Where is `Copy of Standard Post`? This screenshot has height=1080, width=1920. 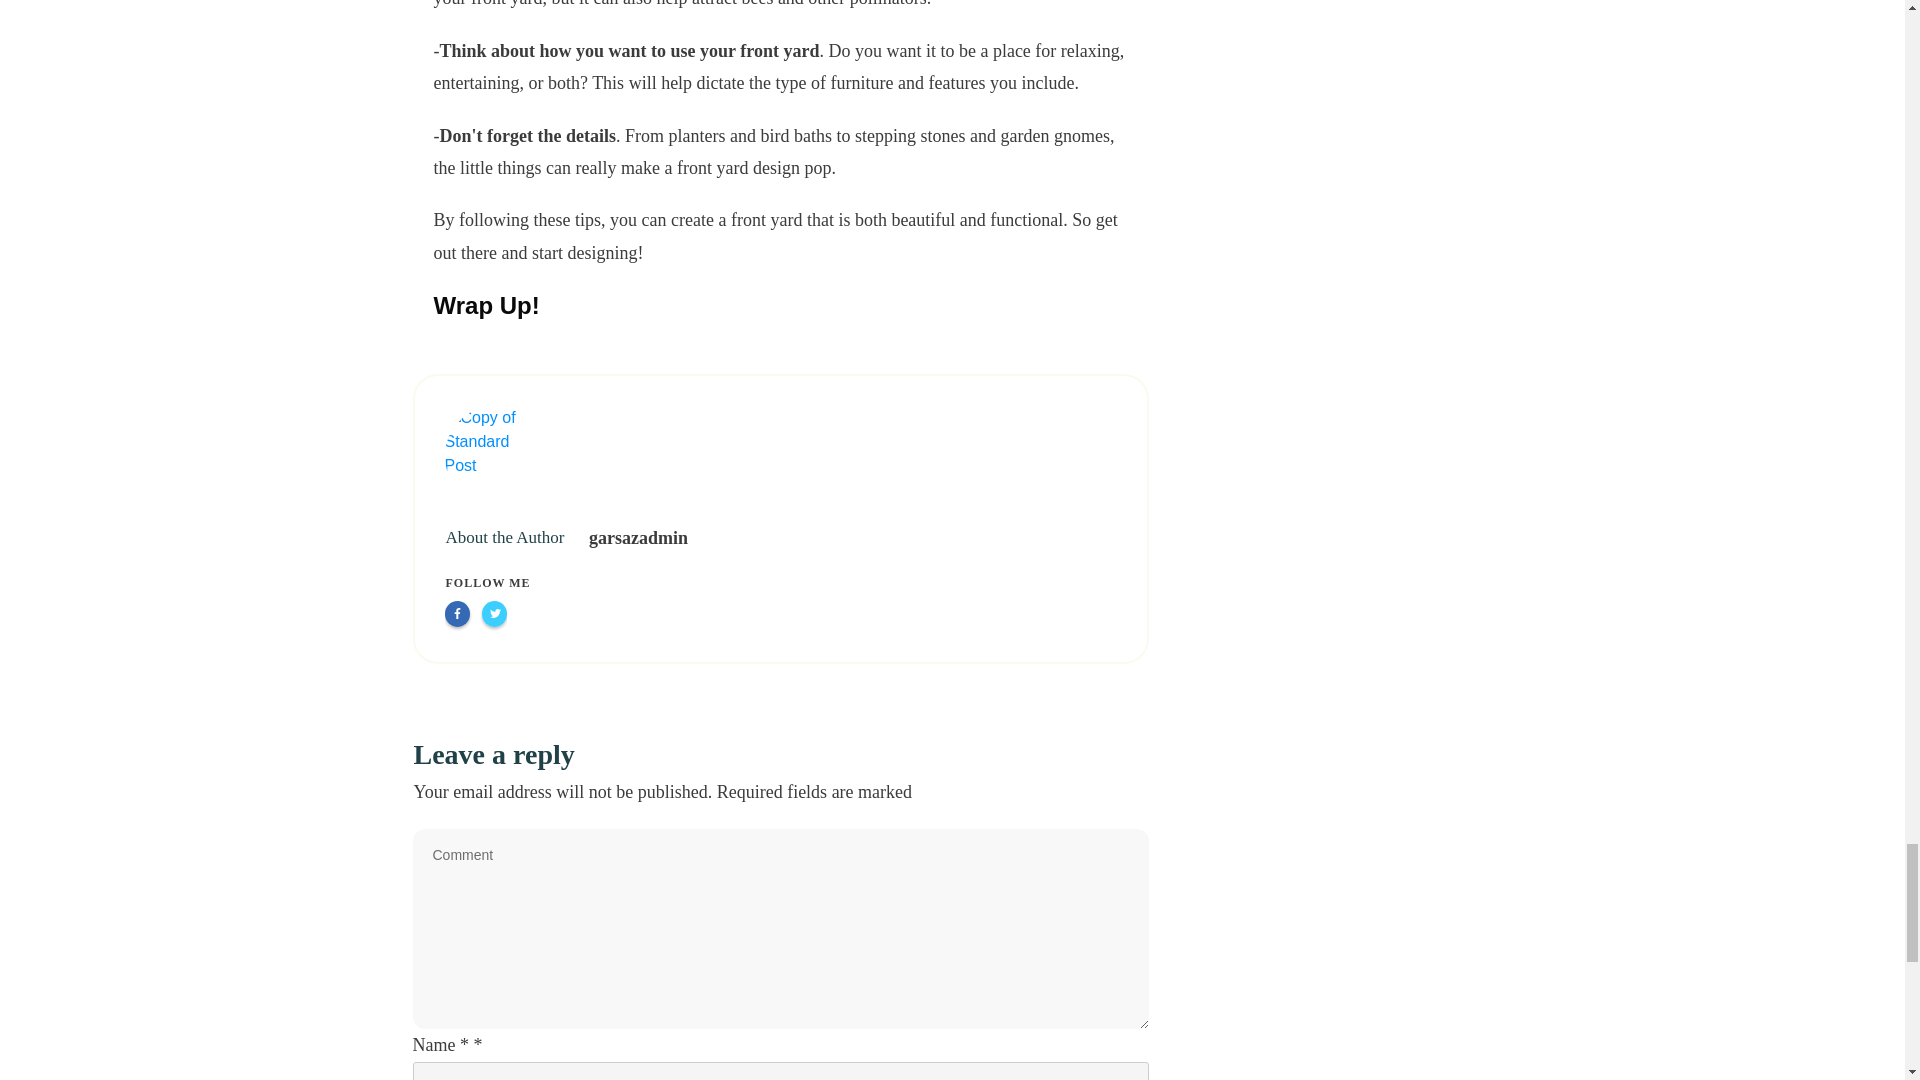
Copy of Standard Post is located at coordinates (493, 456).